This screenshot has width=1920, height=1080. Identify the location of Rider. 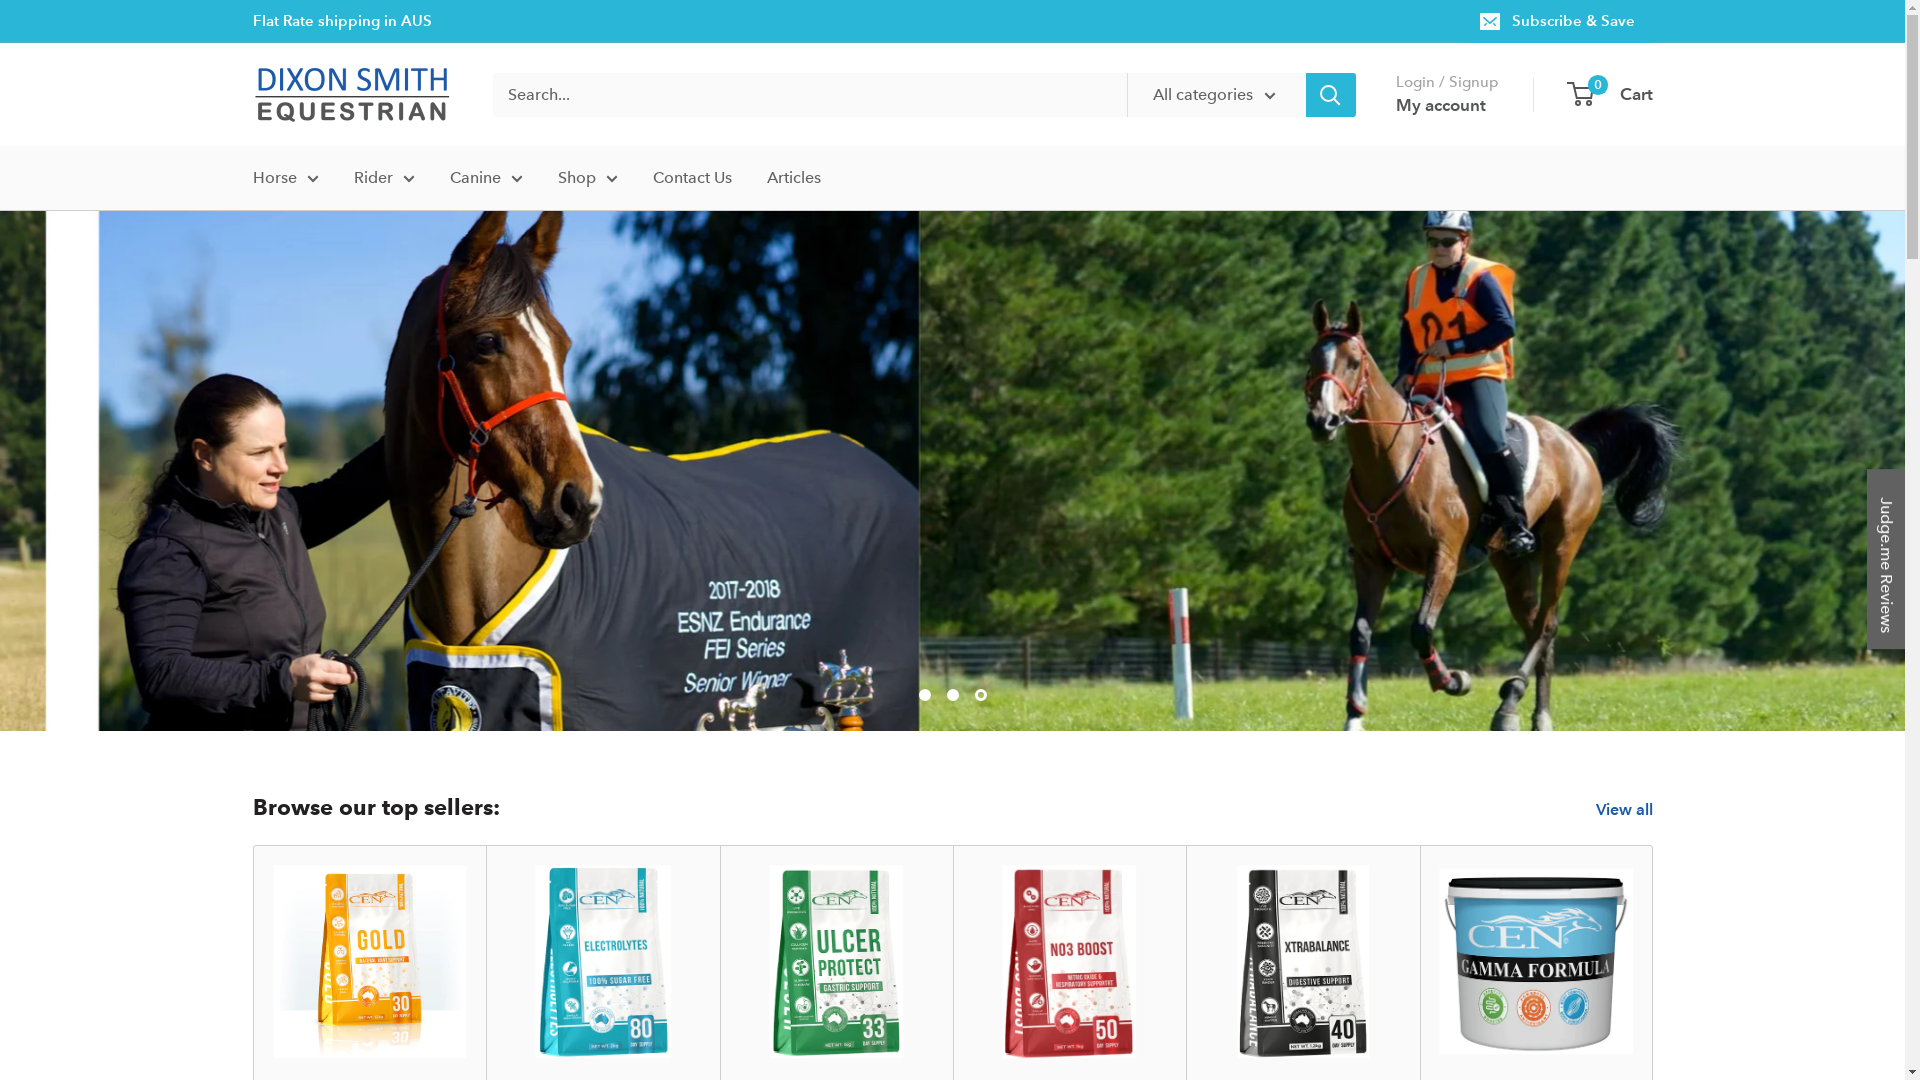
(384, 178).